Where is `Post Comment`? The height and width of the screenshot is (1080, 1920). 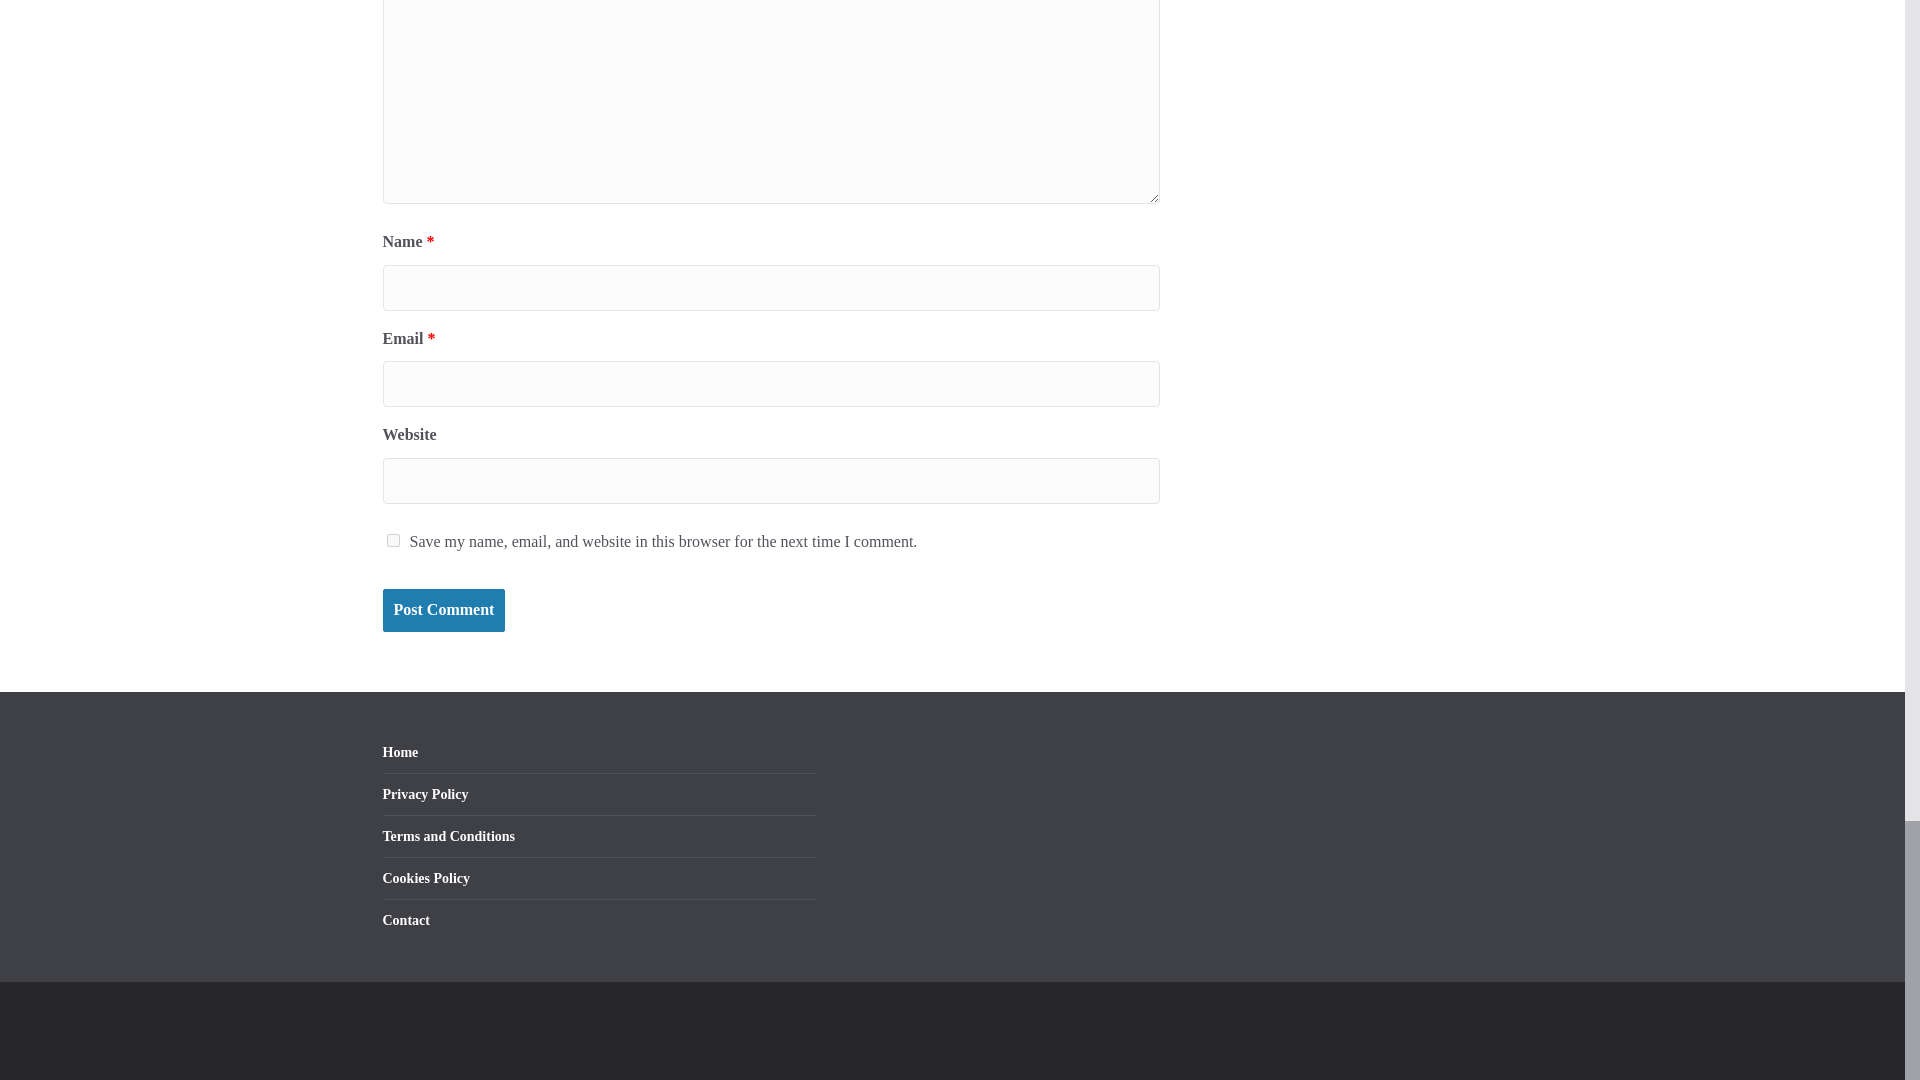
Post Comment is located at coordinates (443, 610).